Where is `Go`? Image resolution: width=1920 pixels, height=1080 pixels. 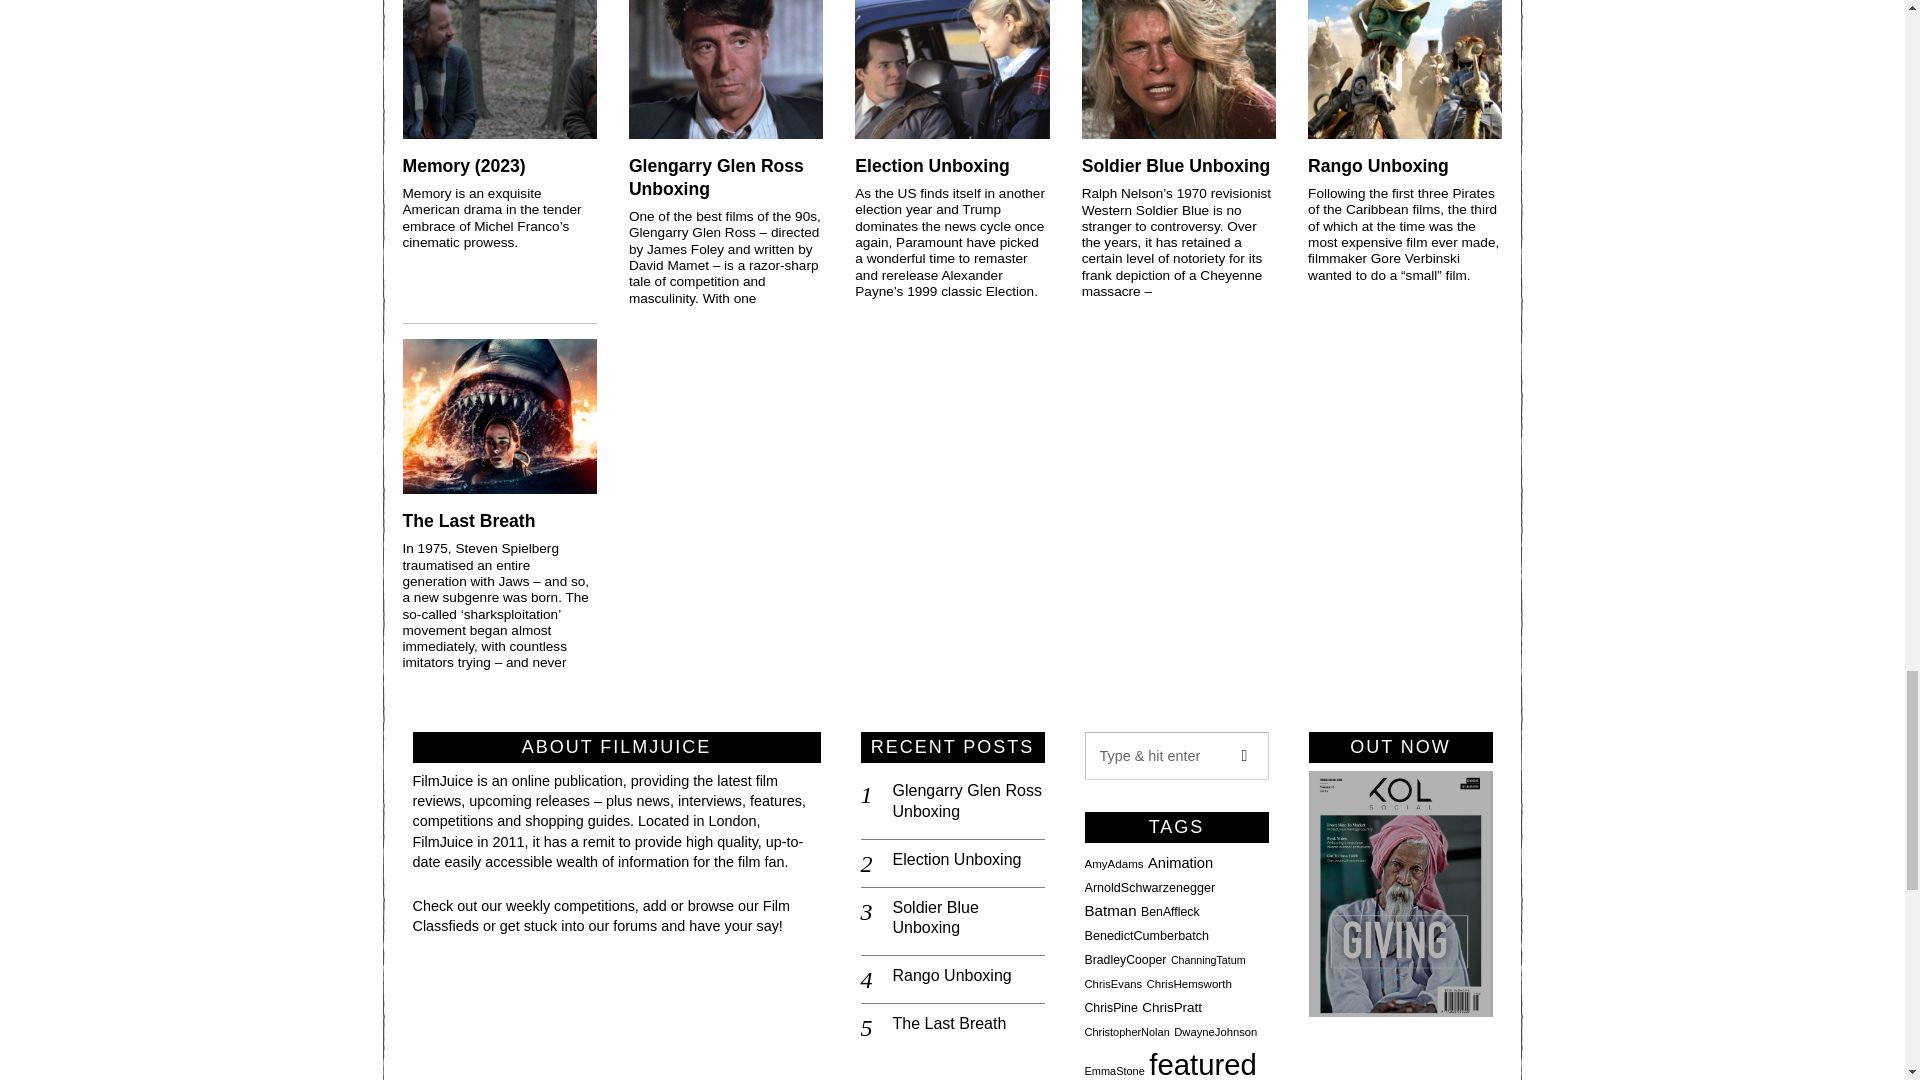 Go is located at coordinates (1243, 756).